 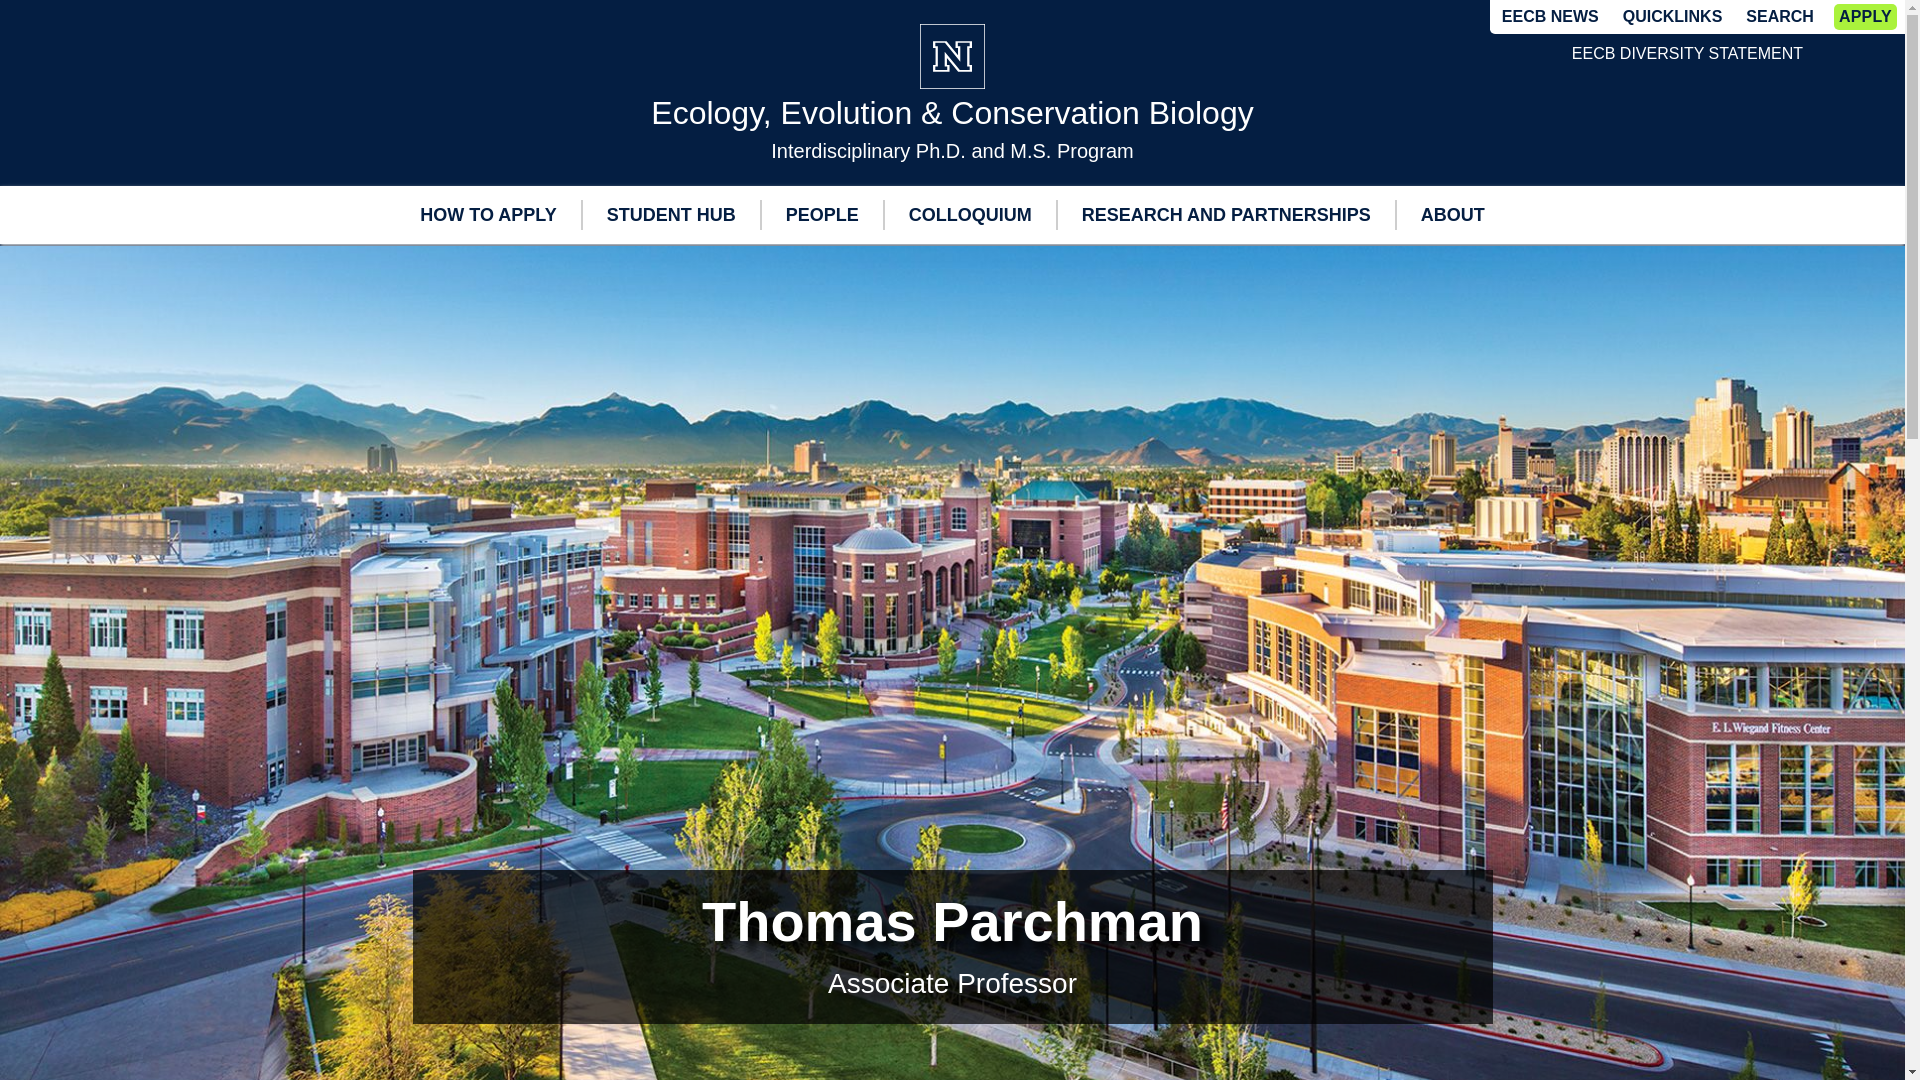 I want to click on EECB NEWS, so click(x=1550, y=18).